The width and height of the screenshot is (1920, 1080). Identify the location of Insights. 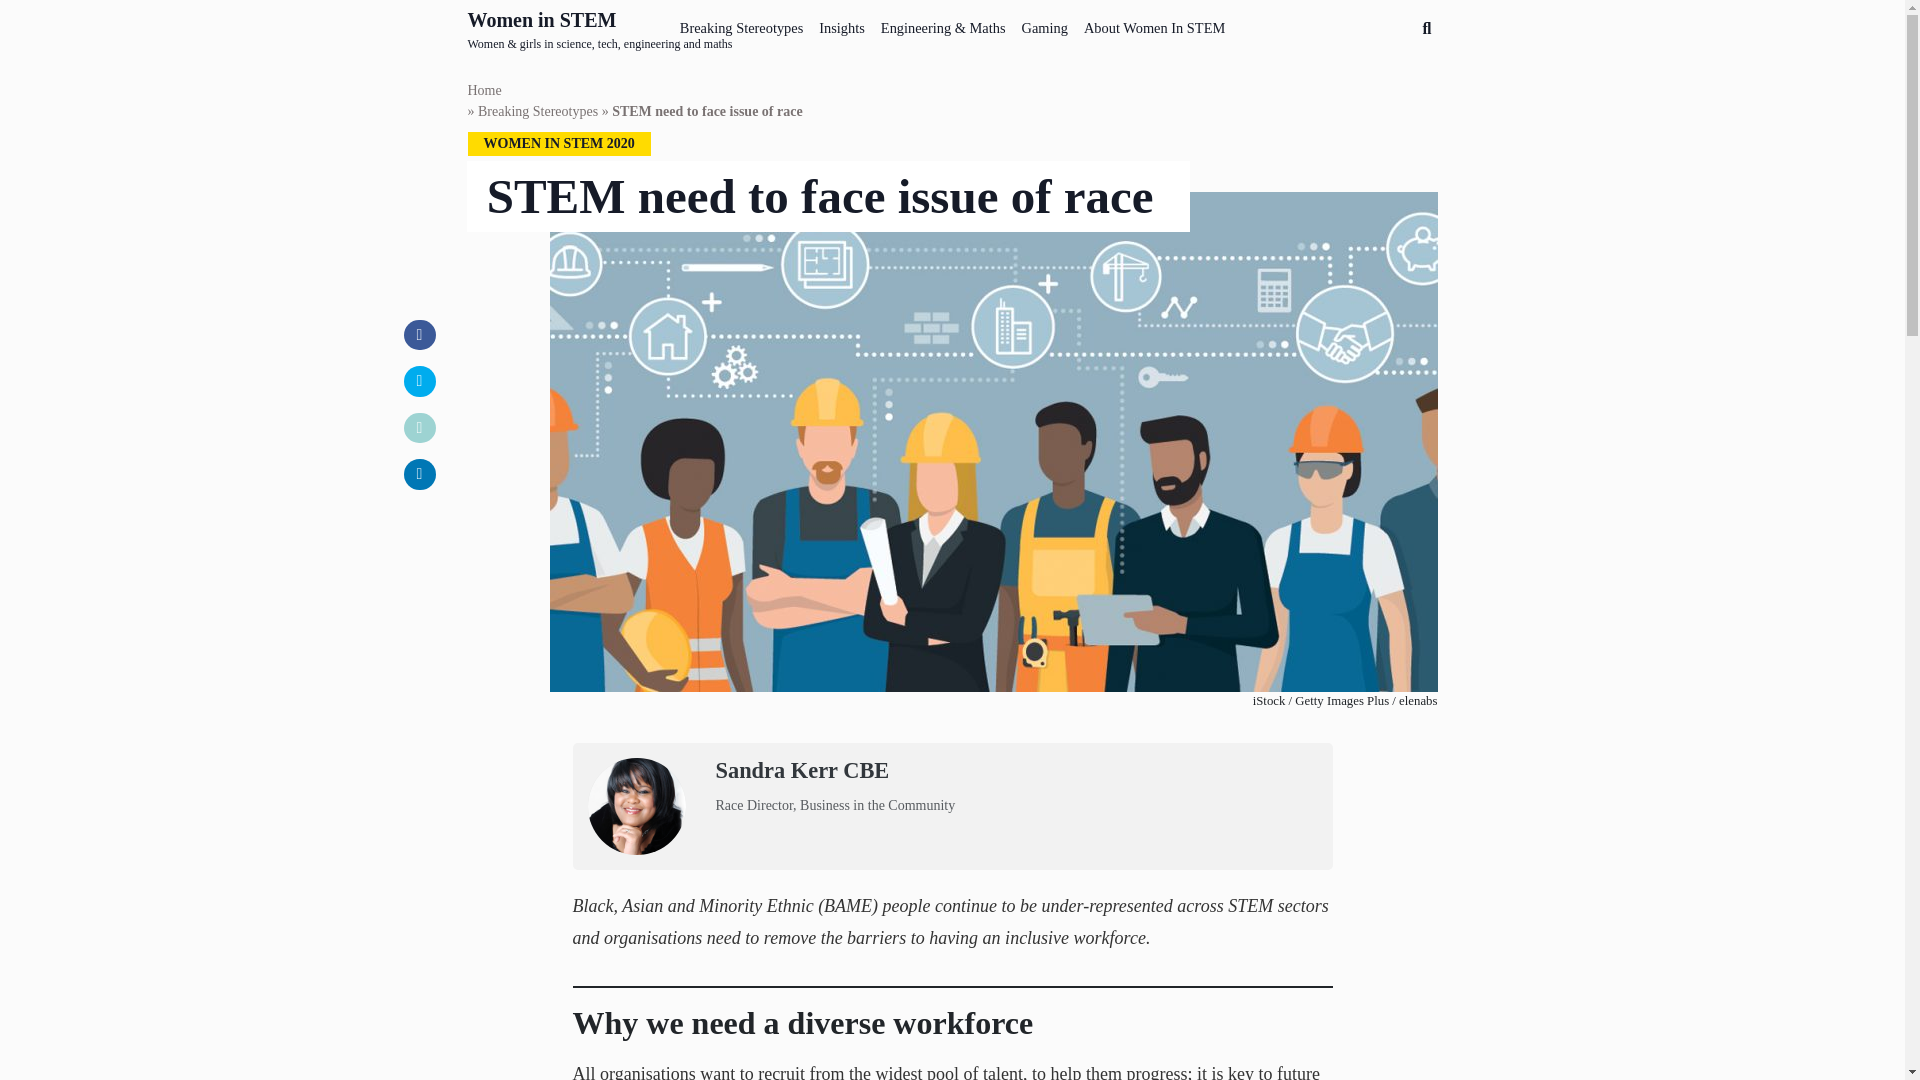
(842, 24).